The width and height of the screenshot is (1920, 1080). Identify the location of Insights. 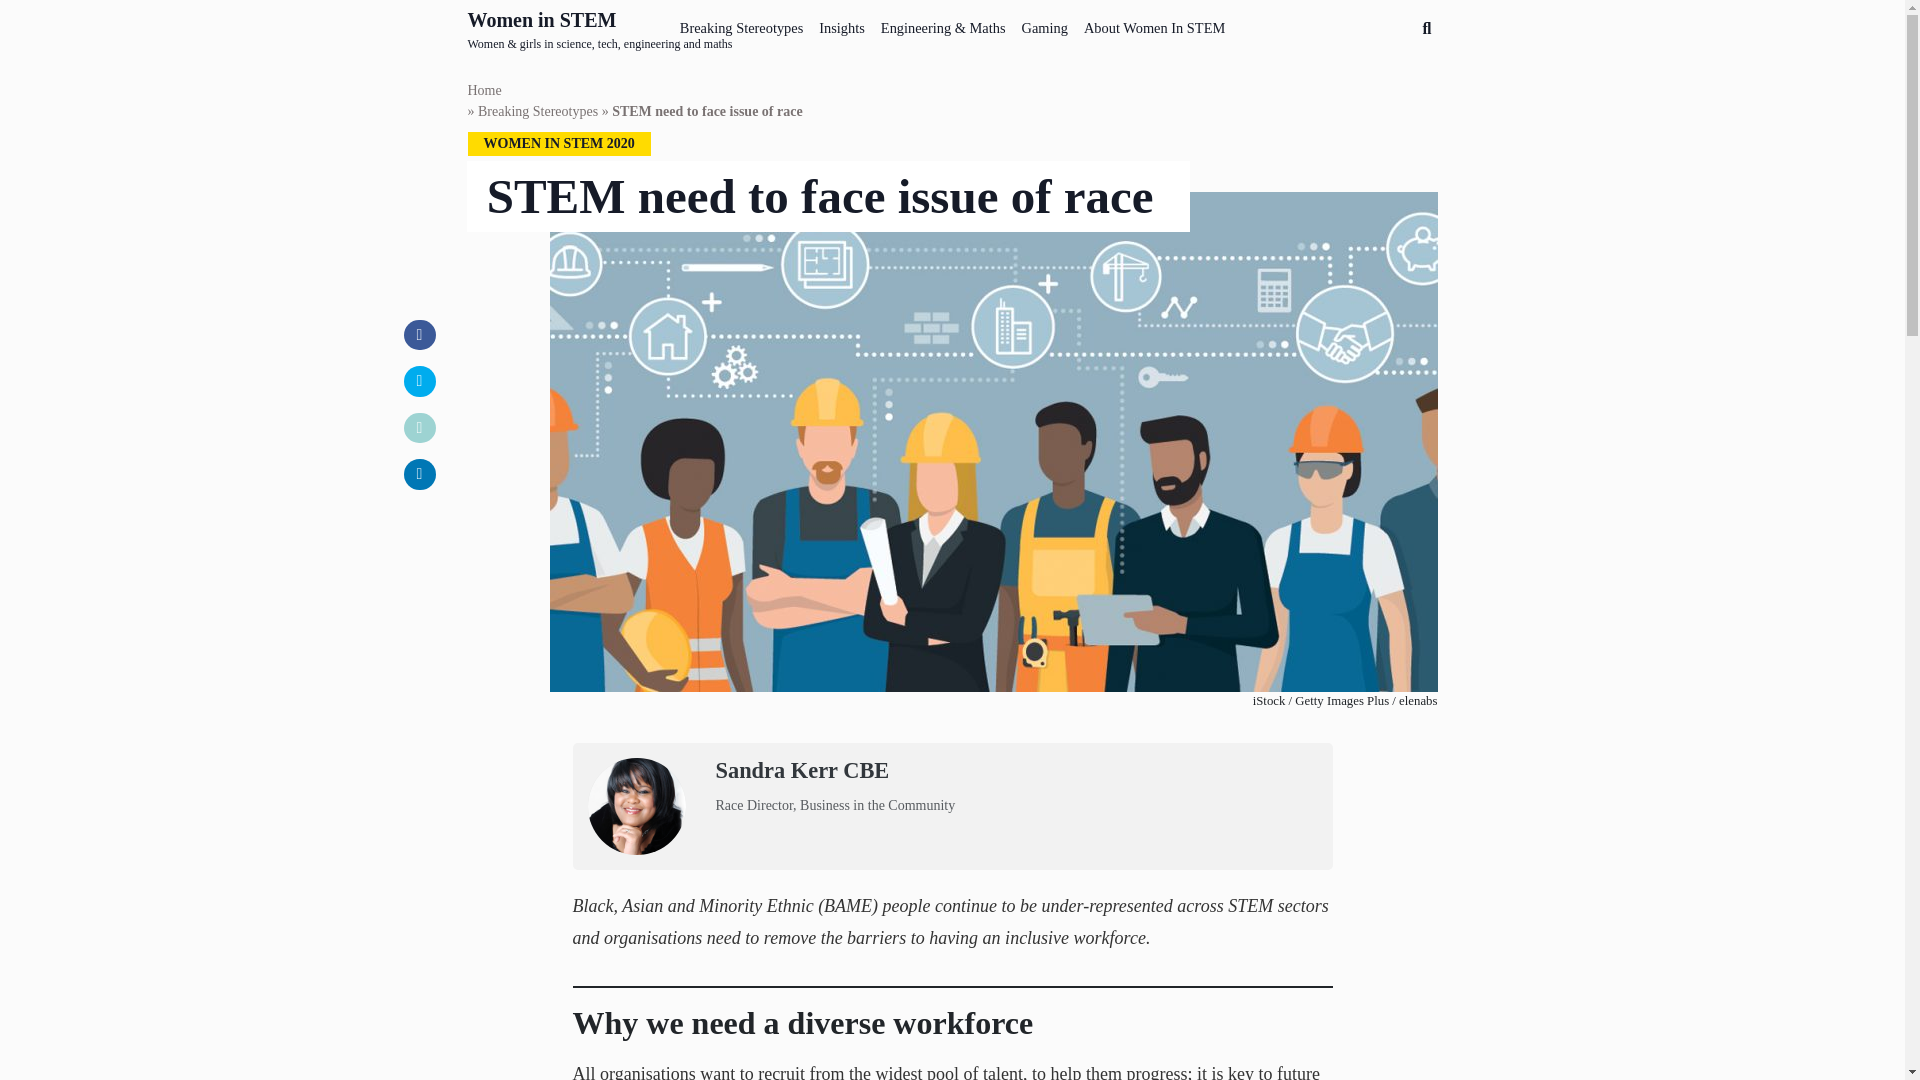
(842, 24).